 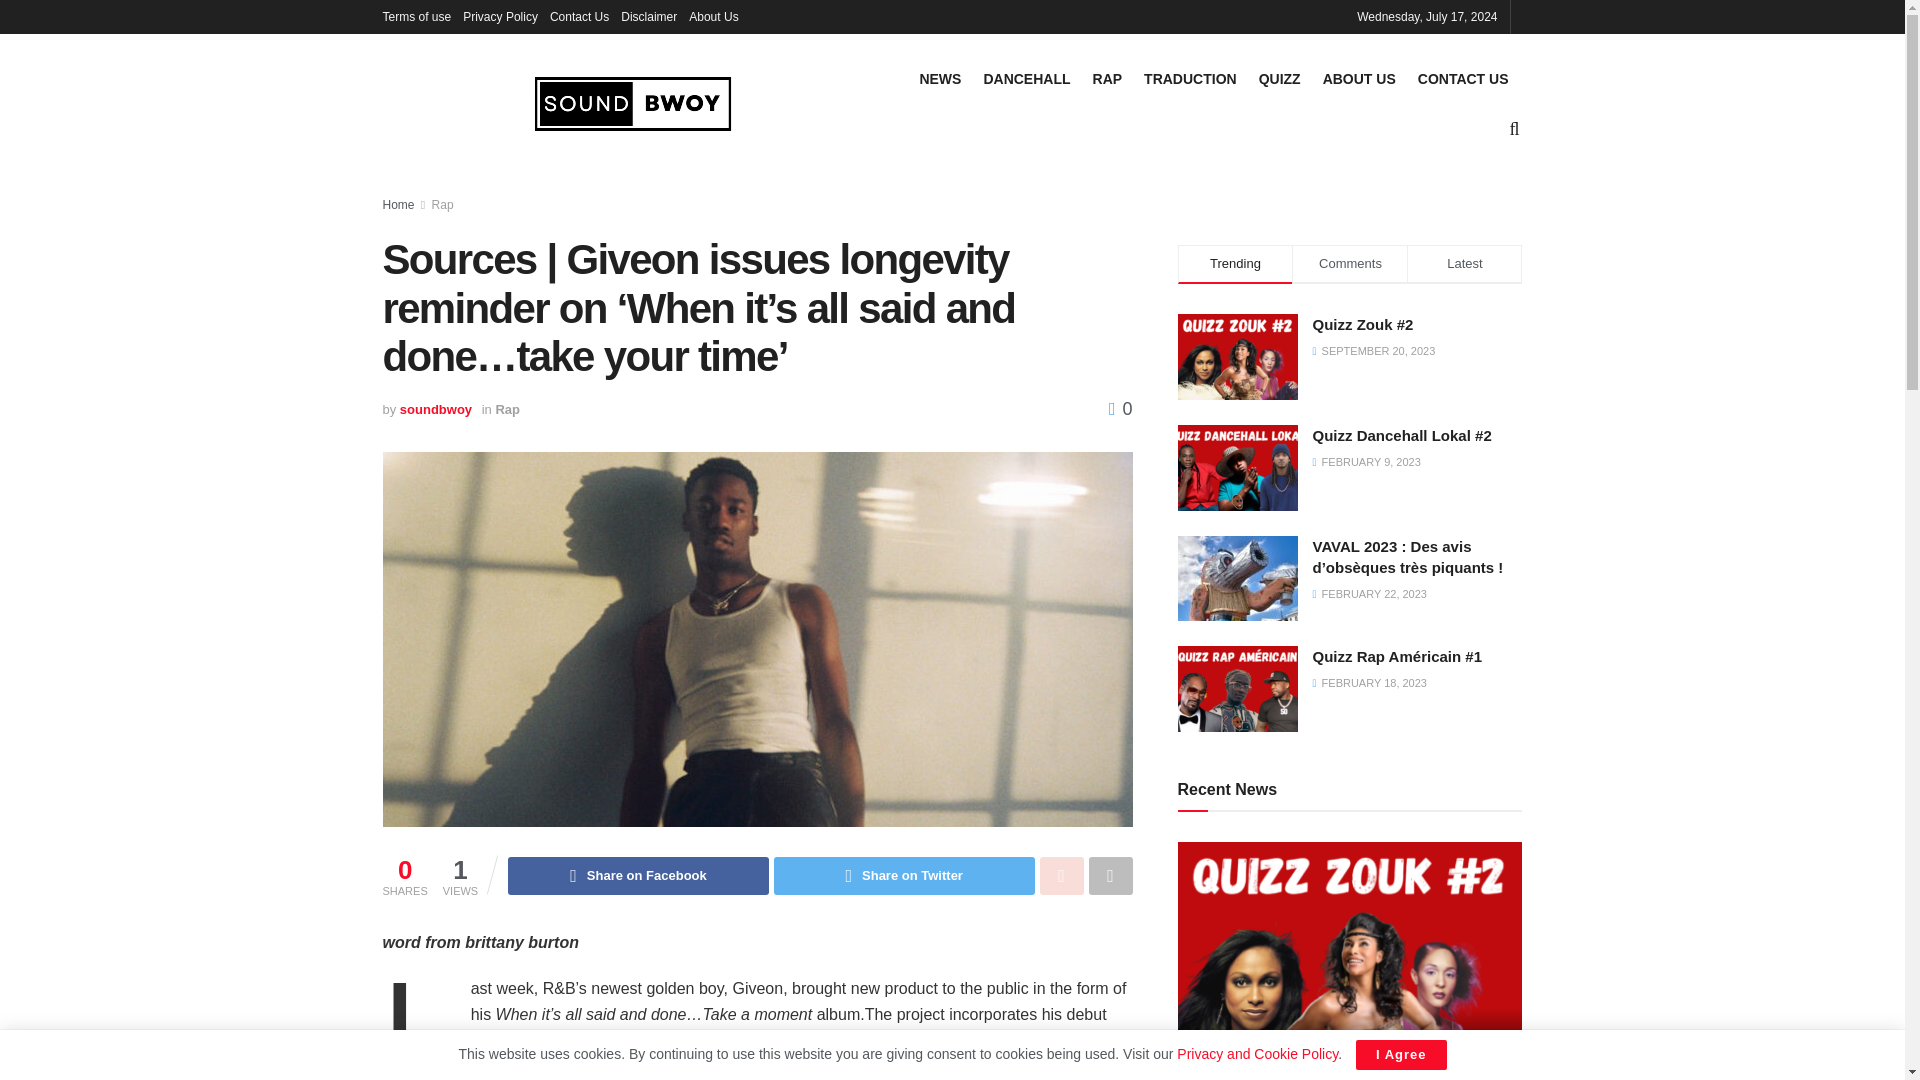 I want to click on RAP, so click(x=1108, y=78).